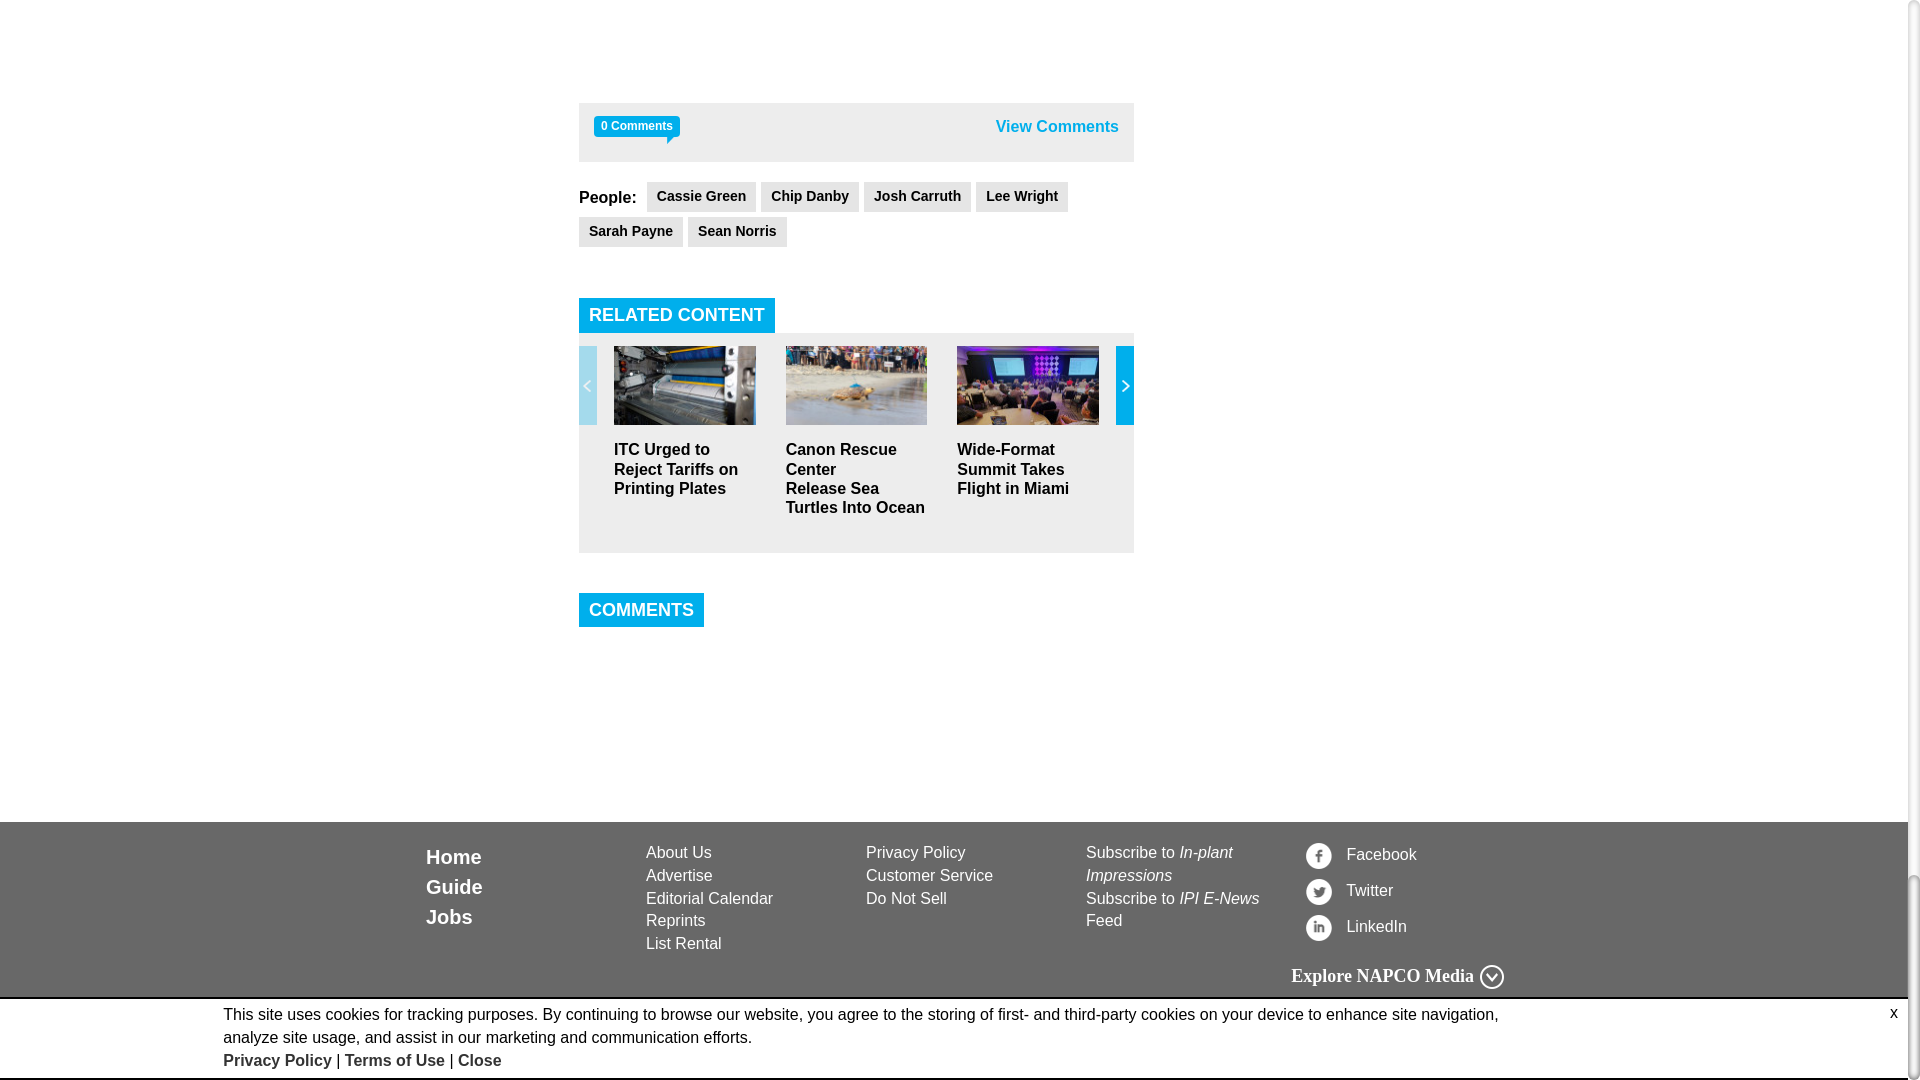 This screenshot has height=1080, width=1920. Describe the element at coordinates (964, 899) in the screenshot. I see `Opens in a new window` at that location.